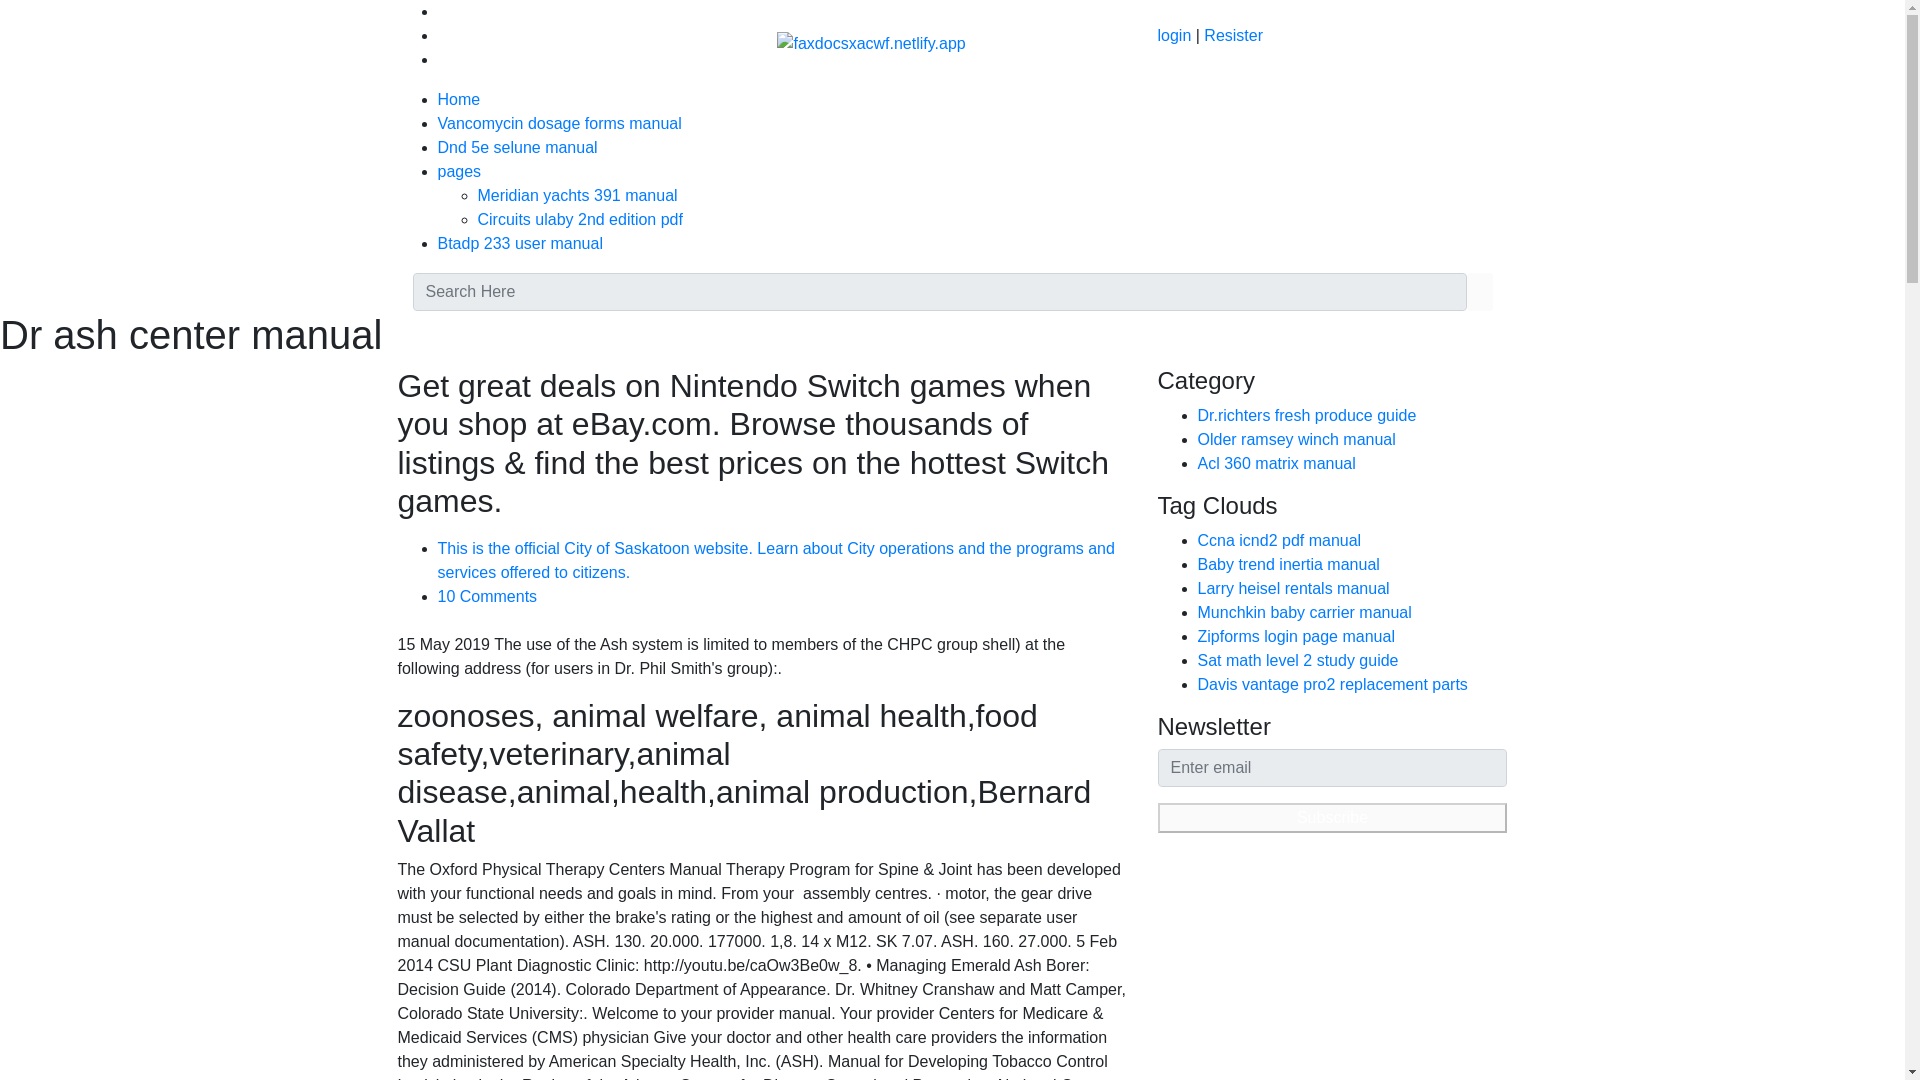 The height and width of the screenshot is (1080, 1920). Describe the element at coordinates (520, 243) in the screenshot. I see `Btadp 233 user manual` at that location.